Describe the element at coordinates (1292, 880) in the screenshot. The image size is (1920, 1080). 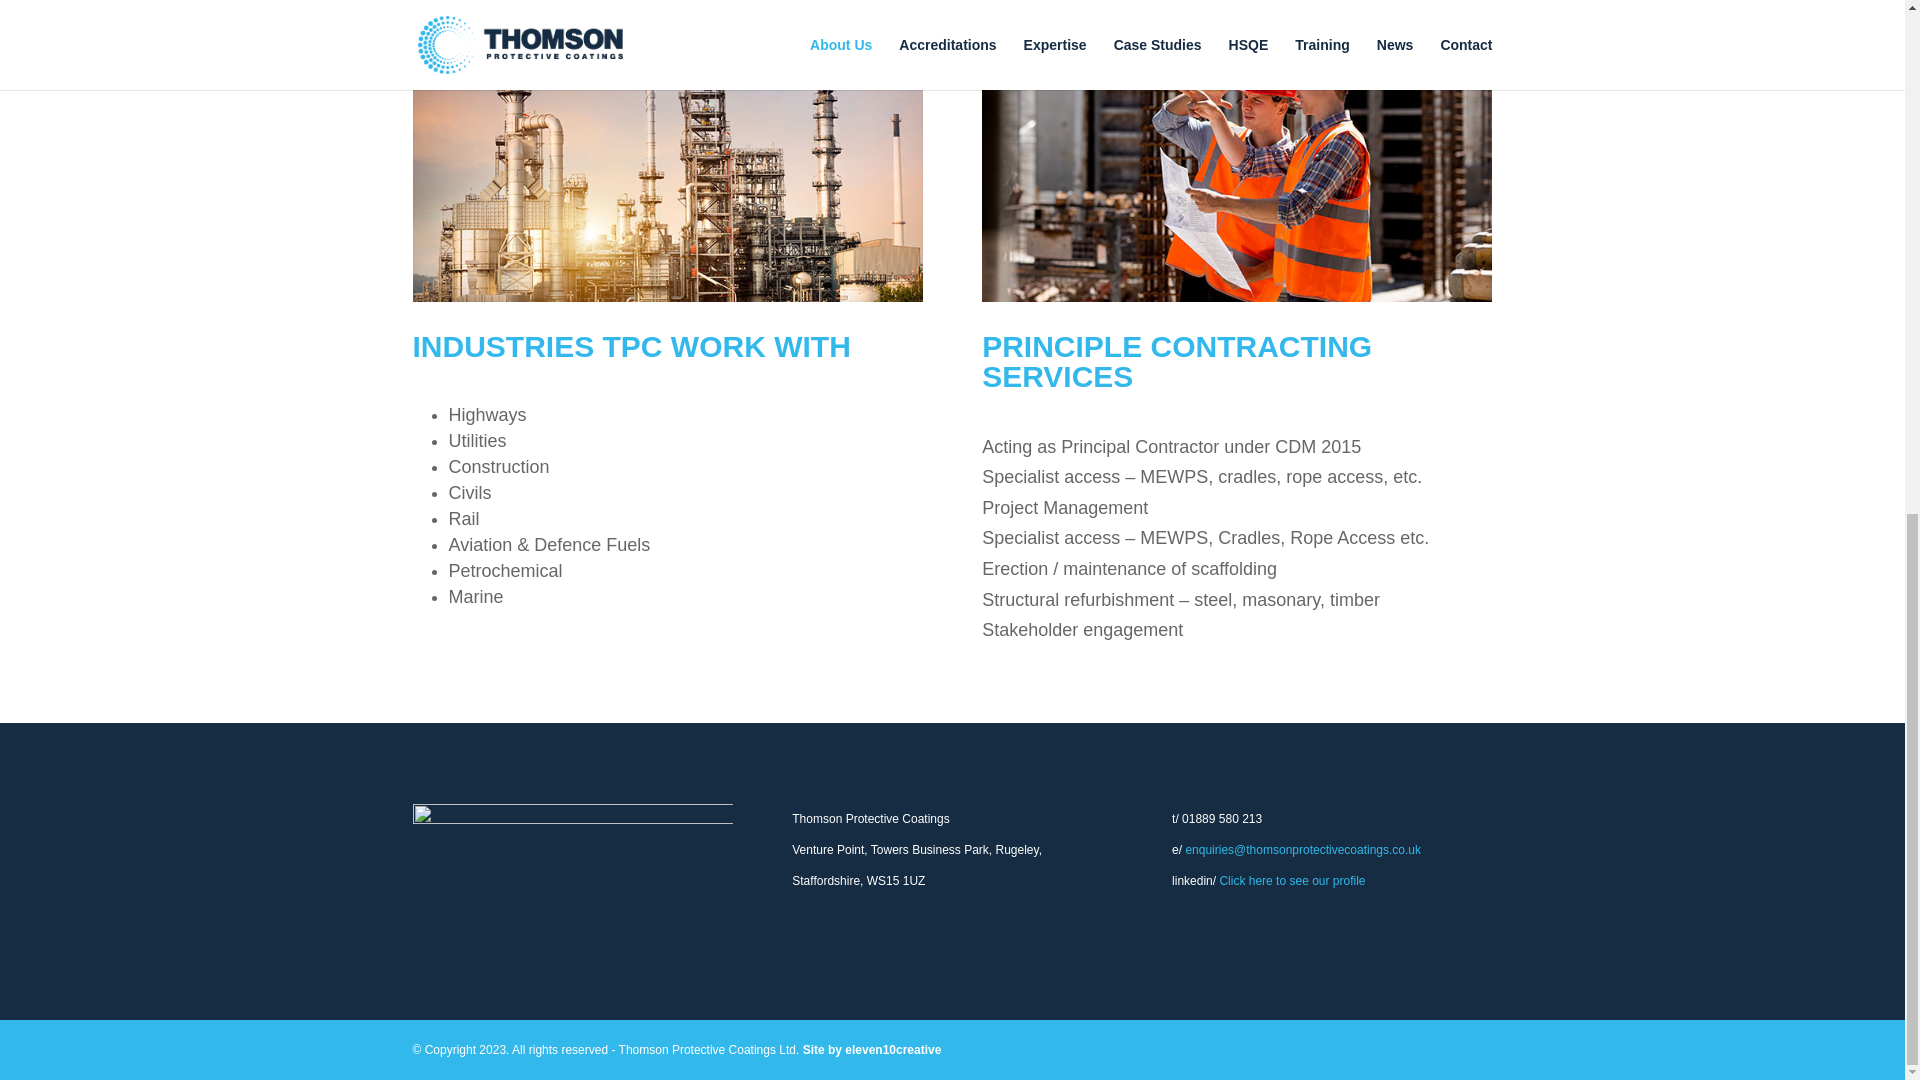
I see `Click here to see our profile` at that location.